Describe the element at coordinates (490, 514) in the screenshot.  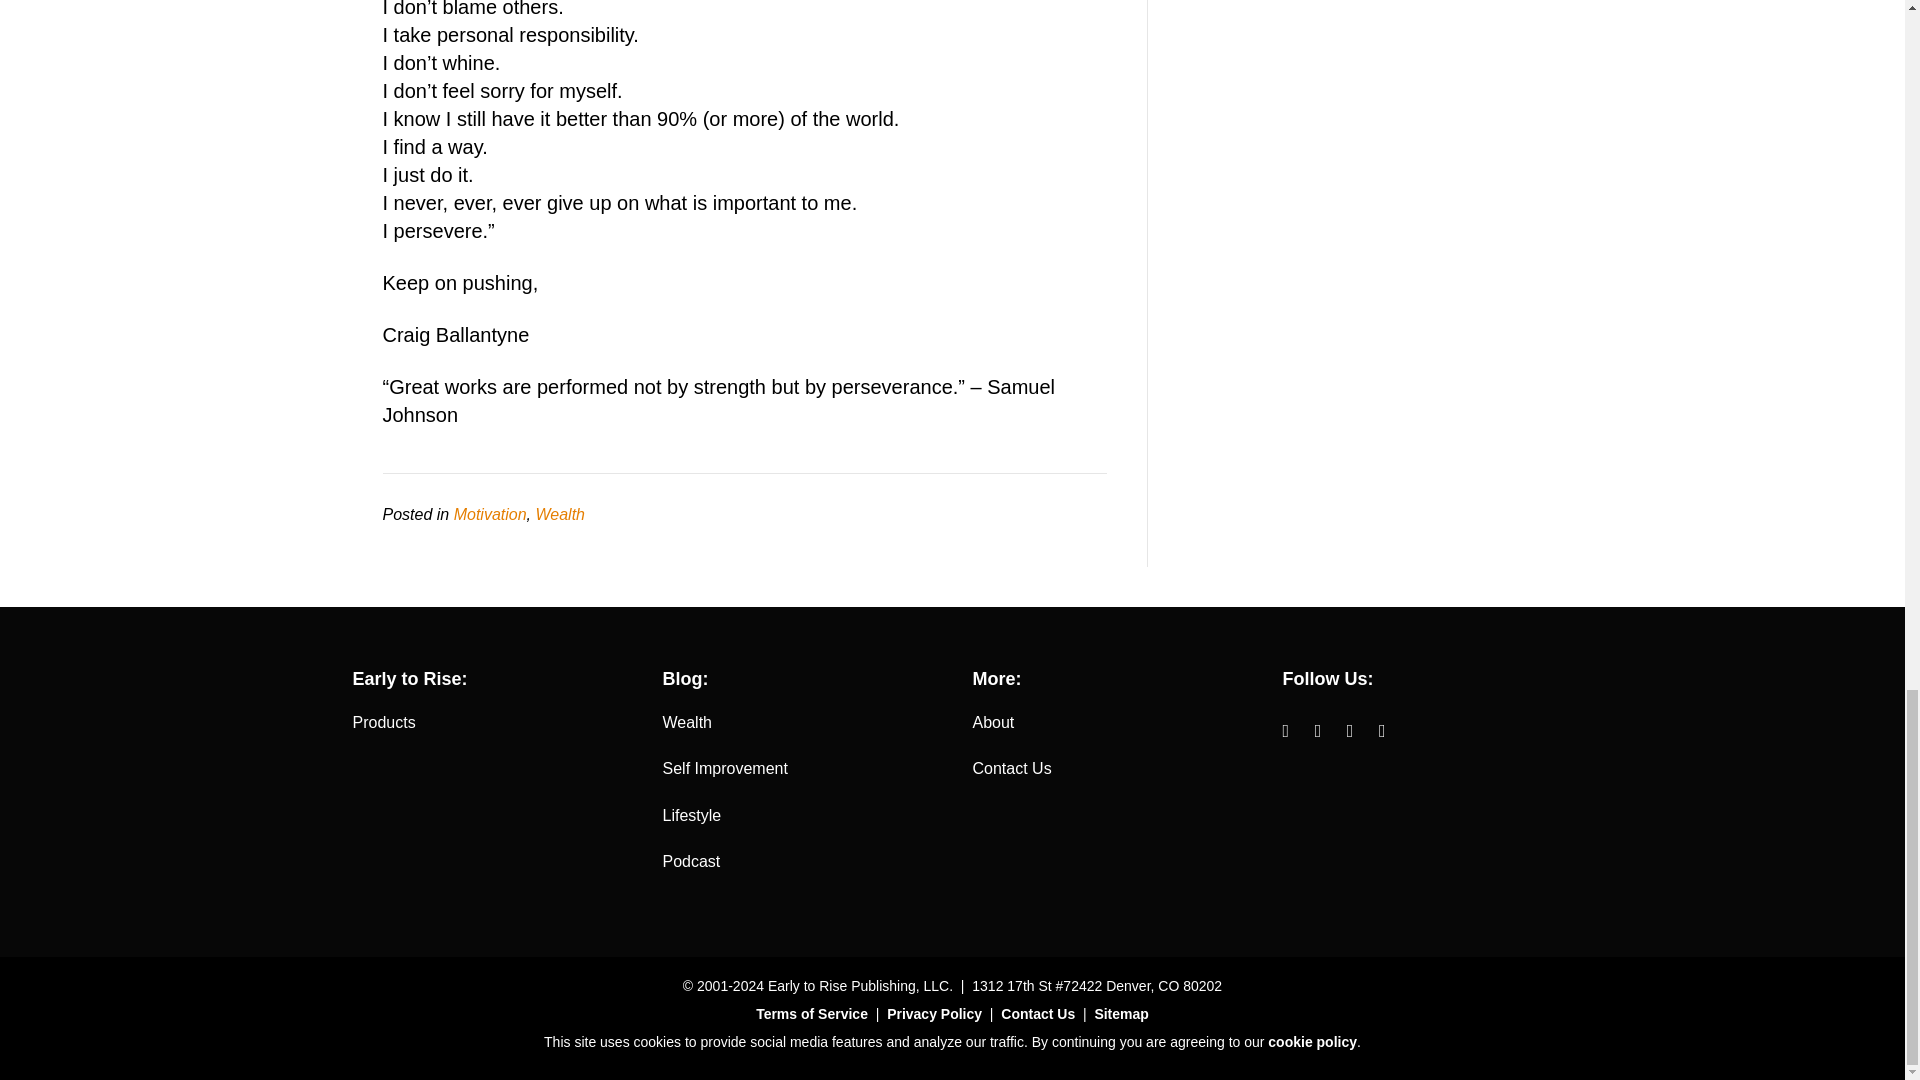
I see `Motivation` at that location.